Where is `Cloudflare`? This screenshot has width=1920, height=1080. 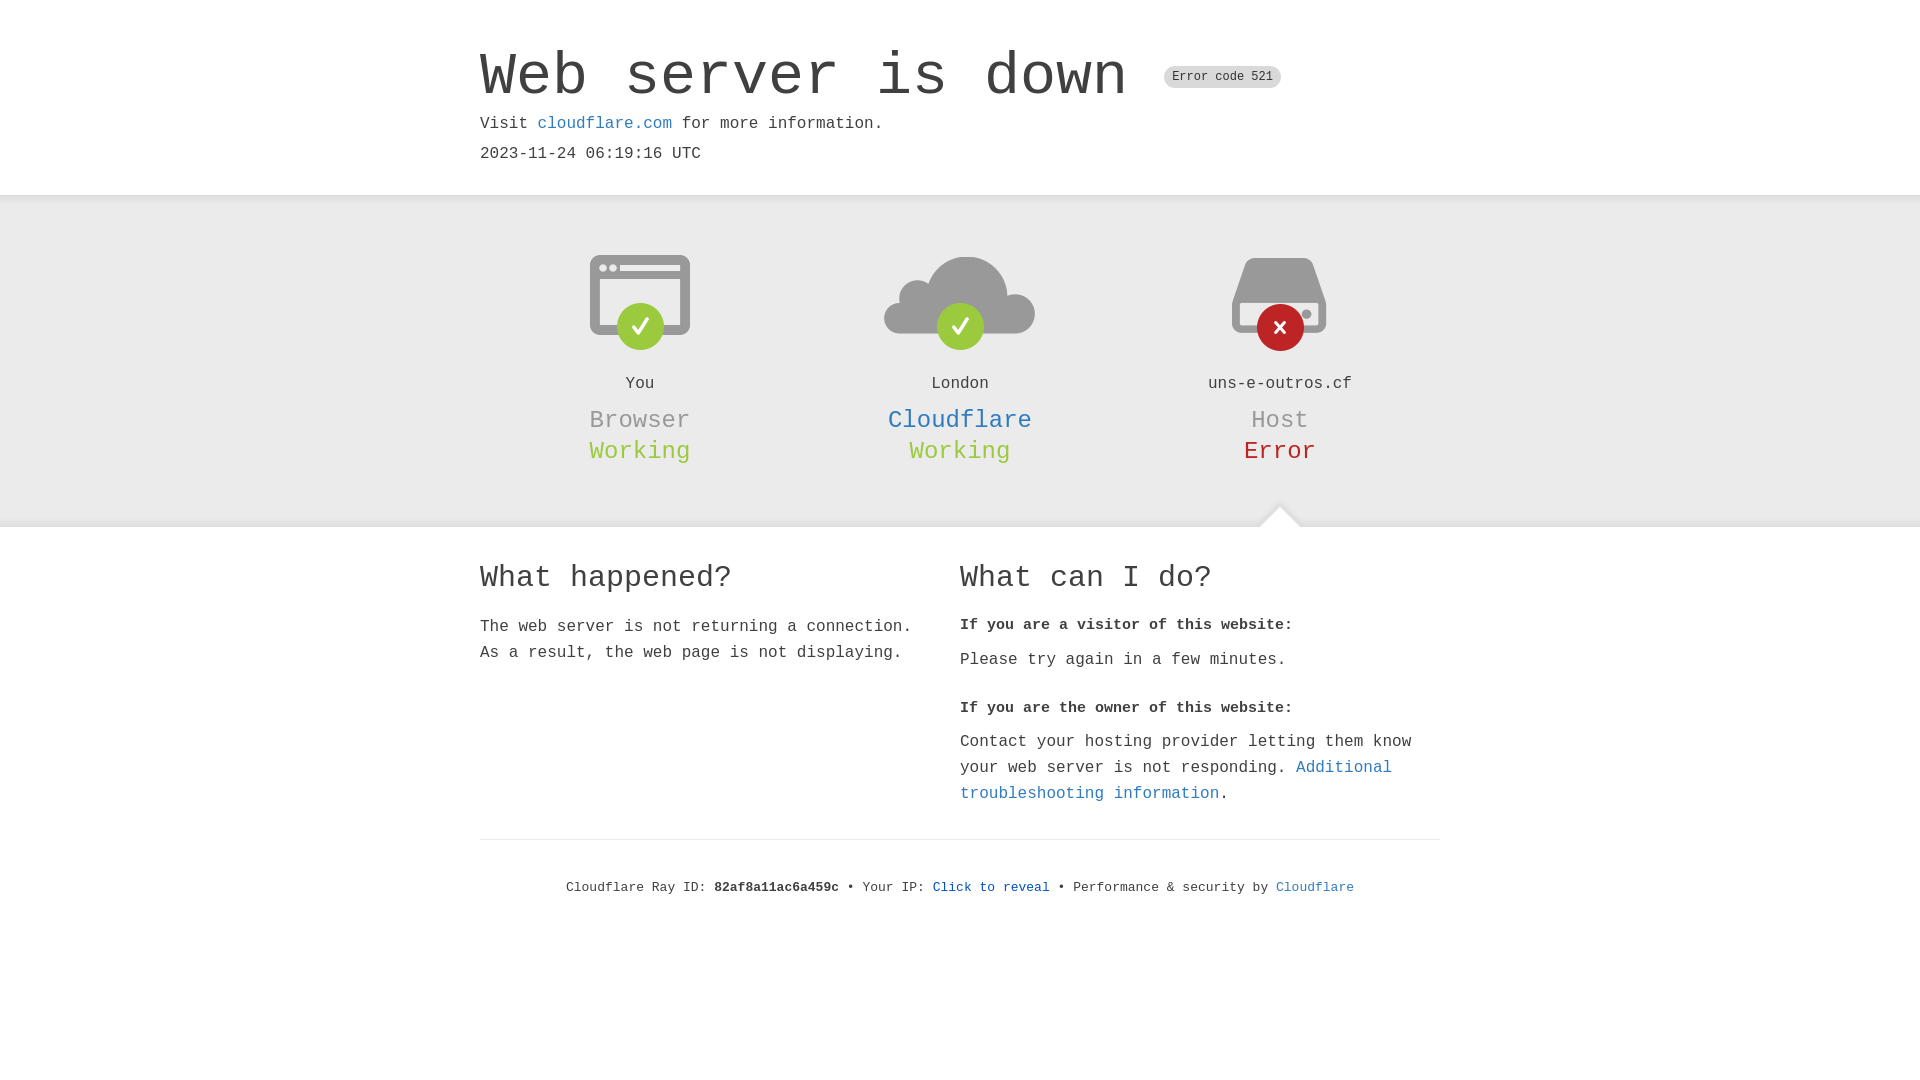
Cloudflare is located at coordinates (960, 420).